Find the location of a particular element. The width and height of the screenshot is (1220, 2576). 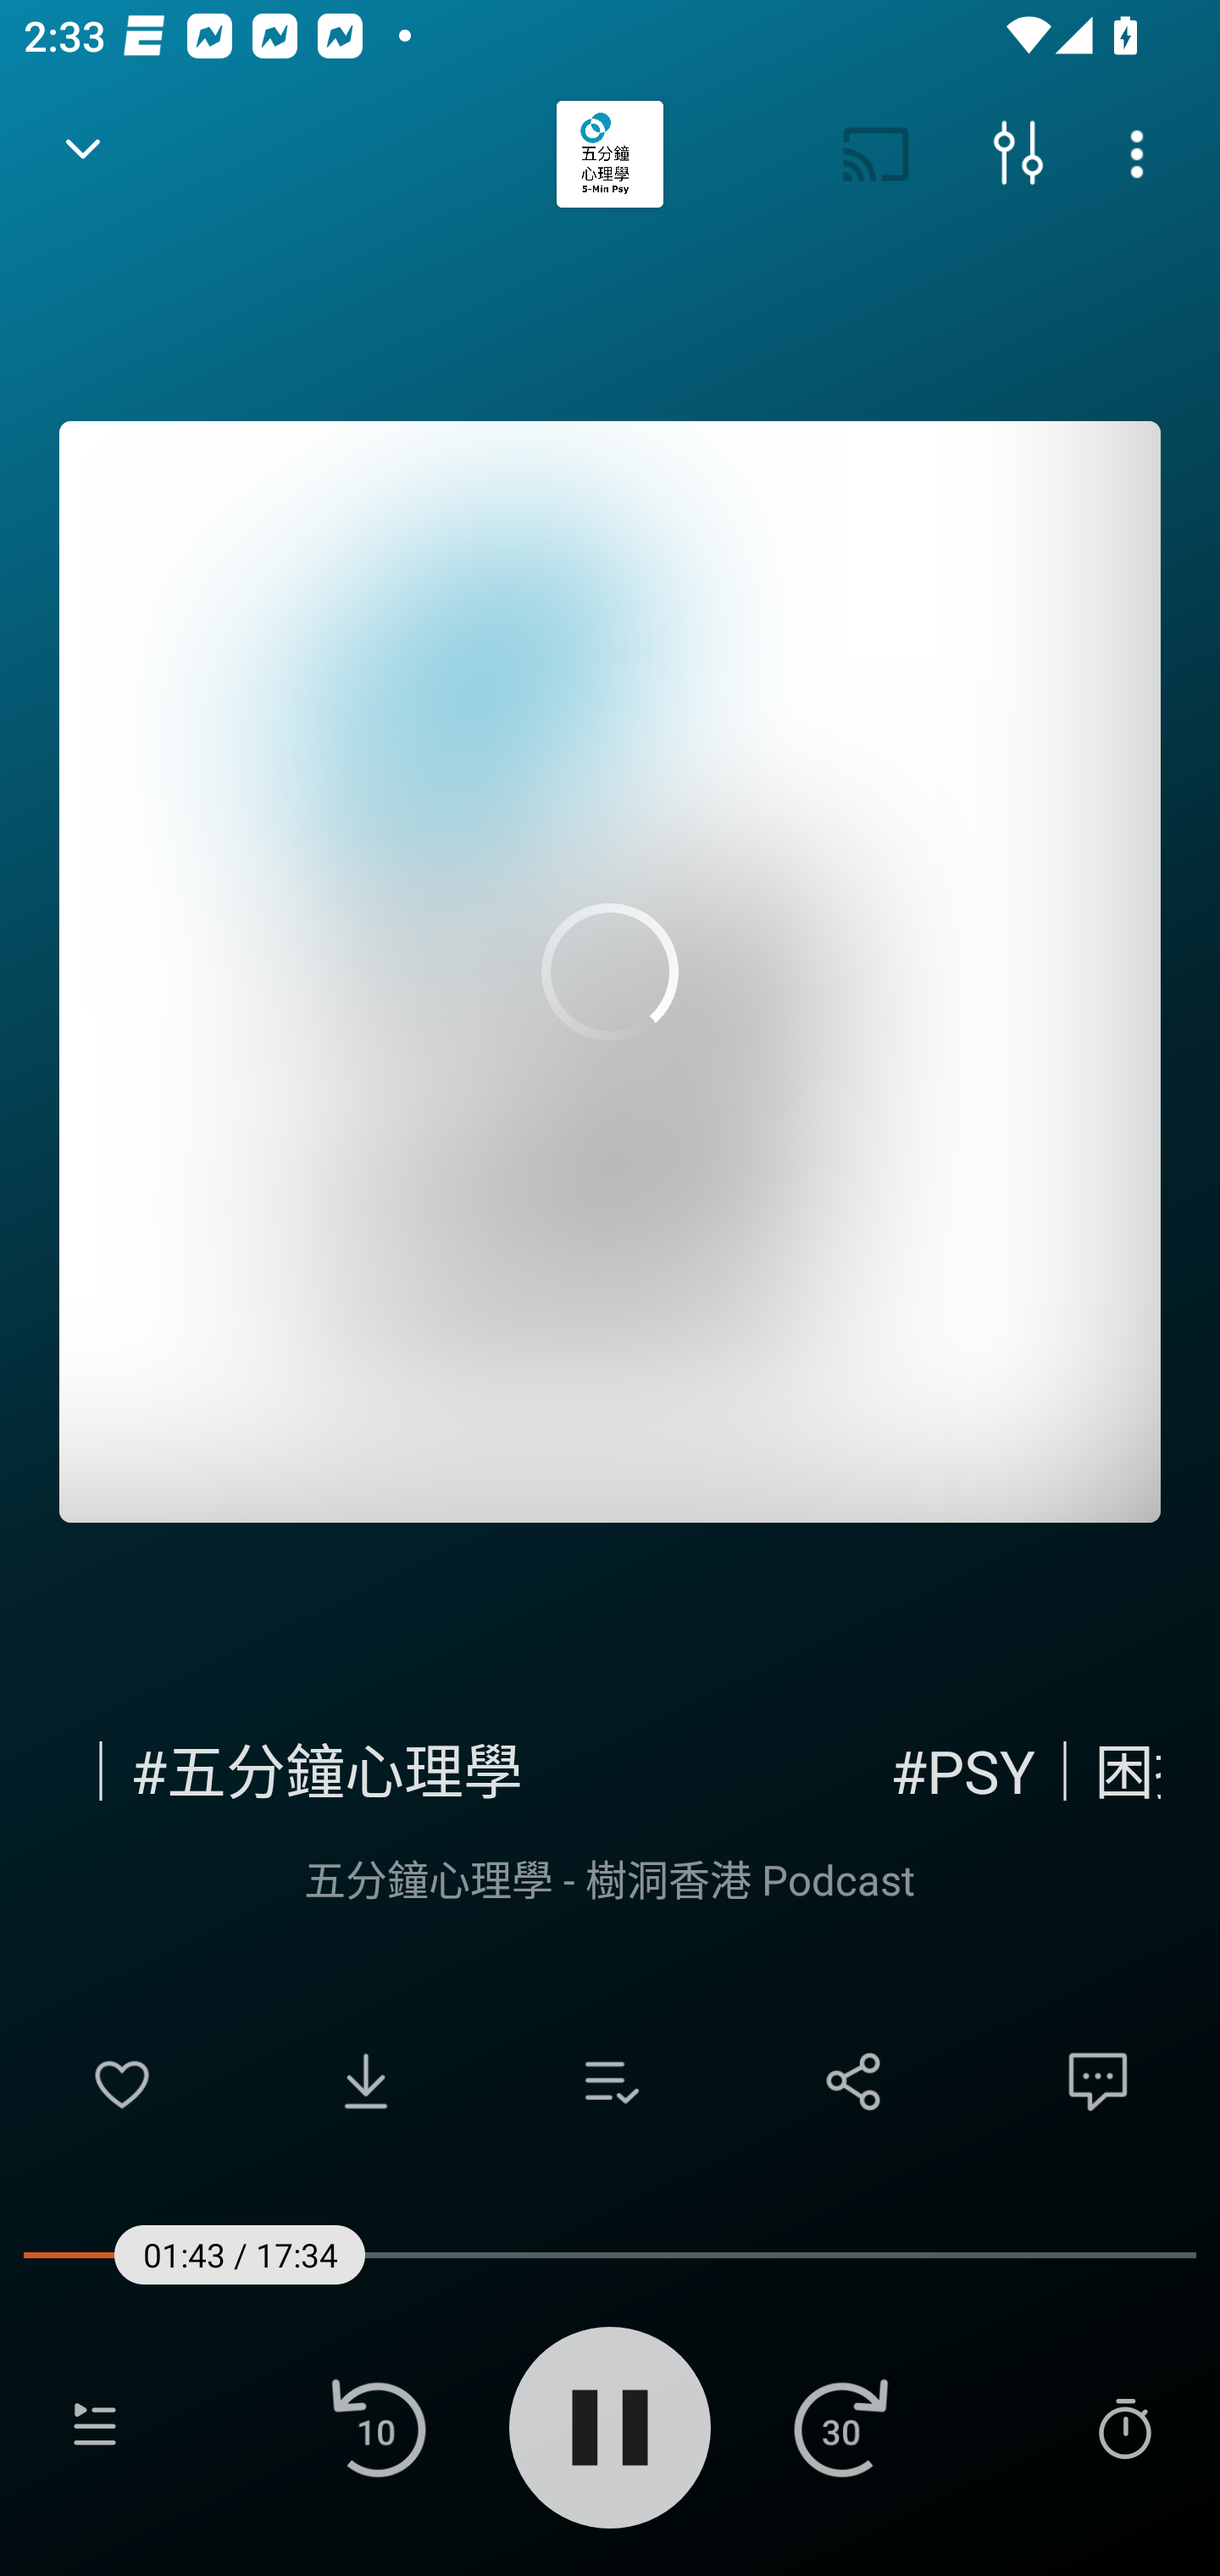

 Back is located at coordinates (83, 154).